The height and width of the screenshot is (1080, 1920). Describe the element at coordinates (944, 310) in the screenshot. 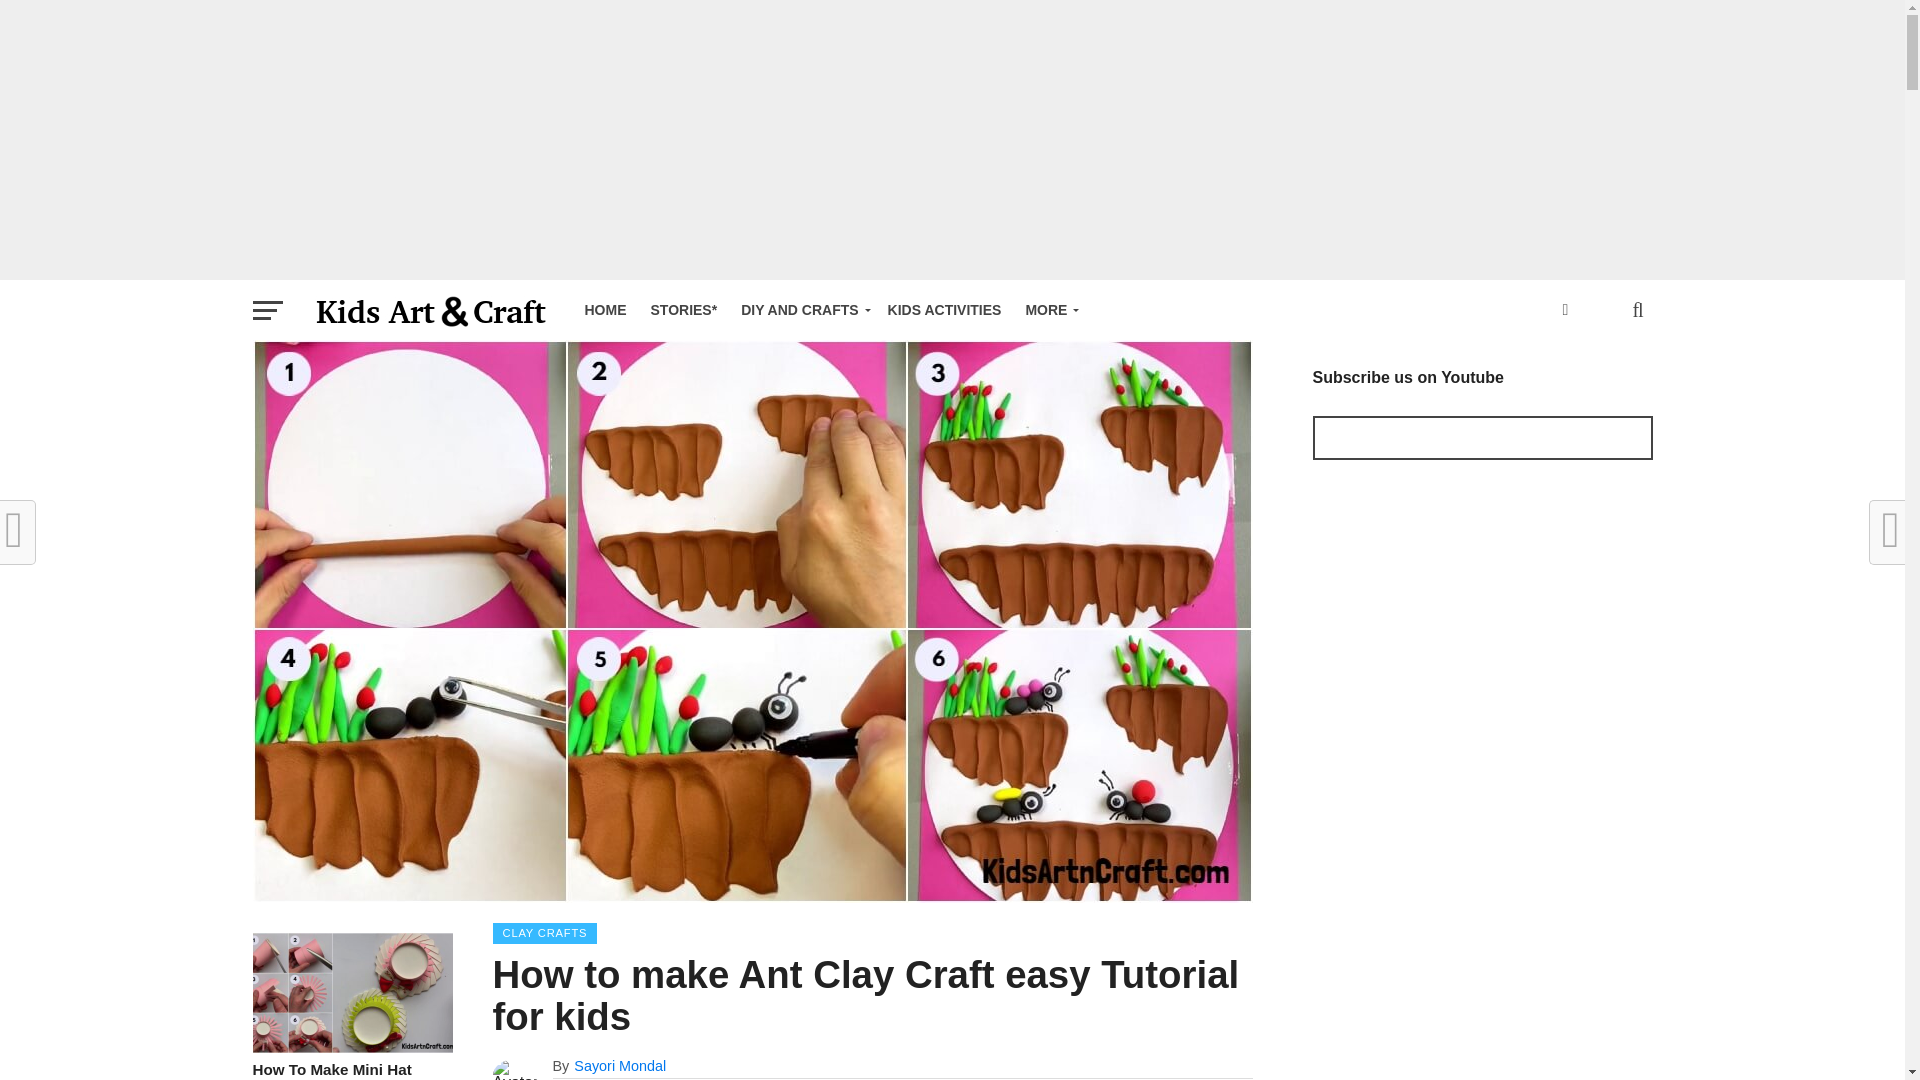

I see `KIDS ACTIVITIES` at that location.